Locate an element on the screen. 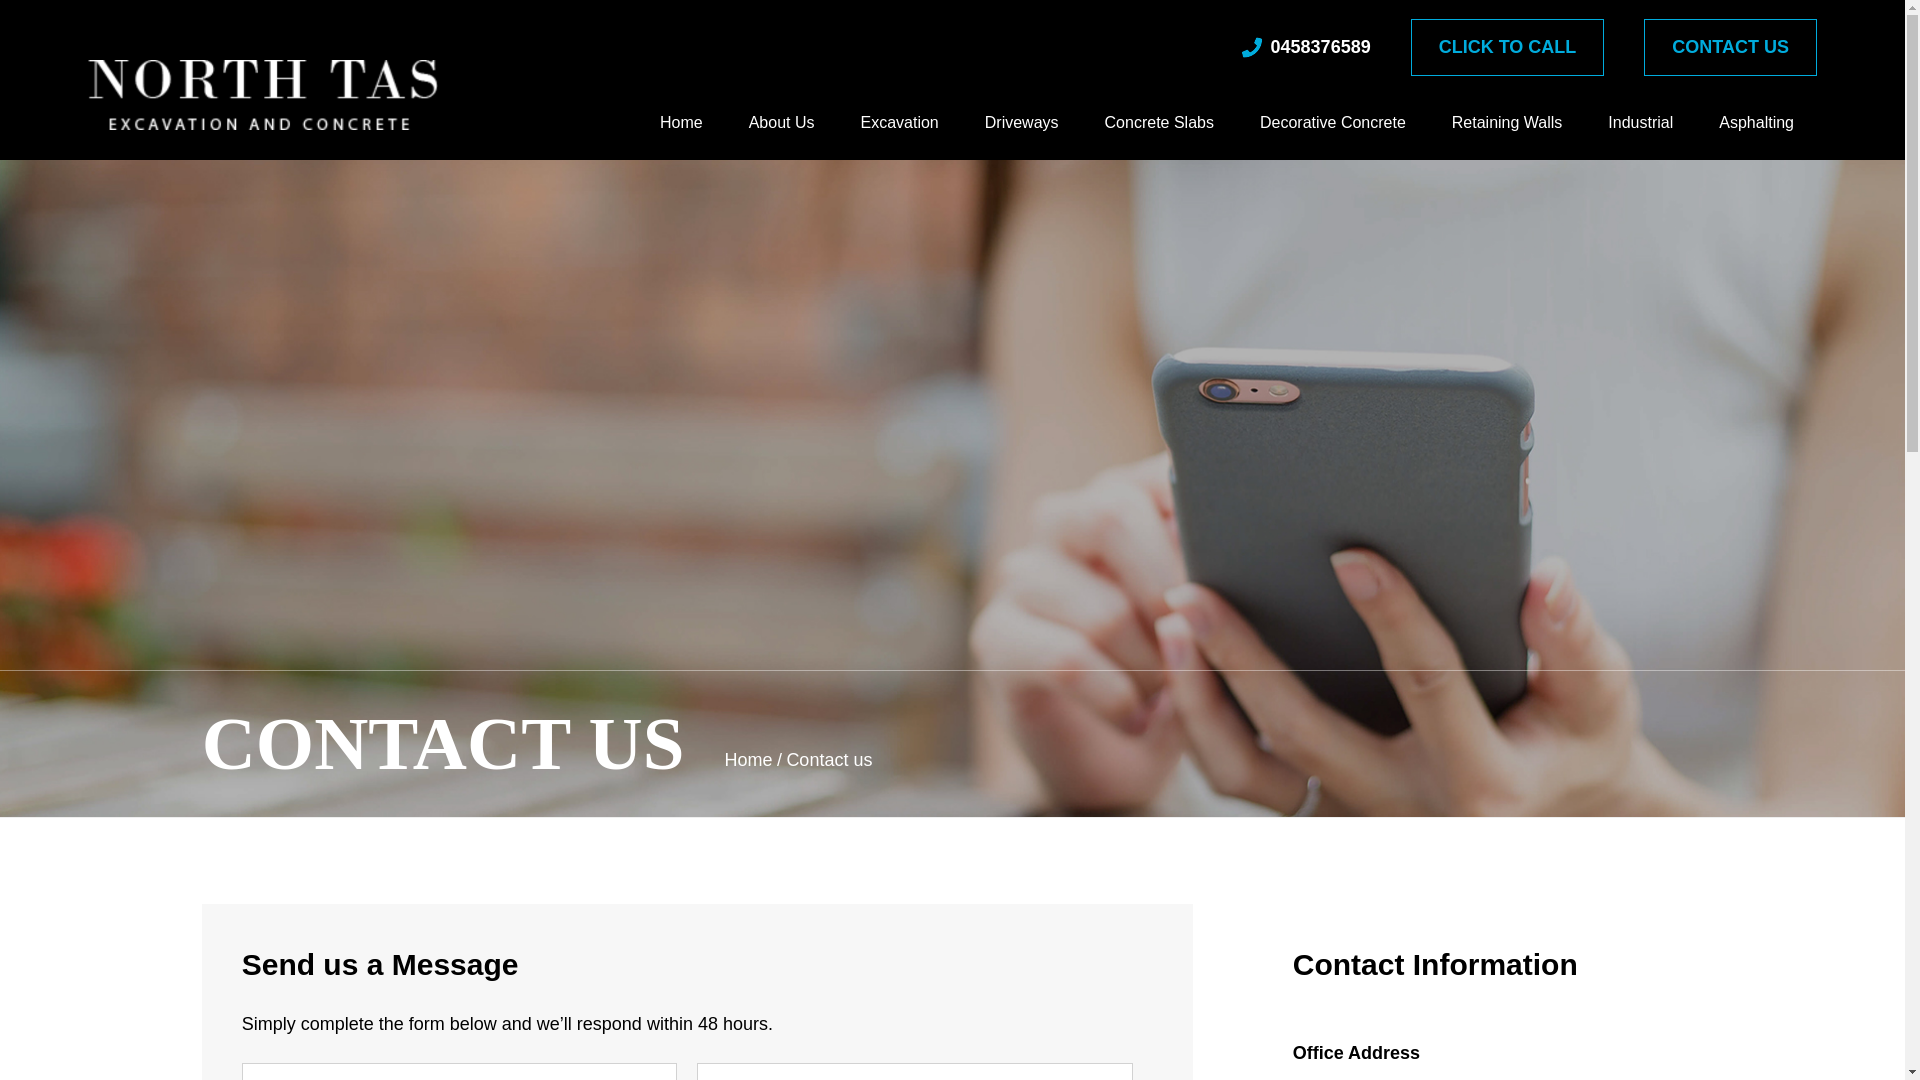 This screenshot has height=1080, width=1920. Home is located at coordinates (748, 760).